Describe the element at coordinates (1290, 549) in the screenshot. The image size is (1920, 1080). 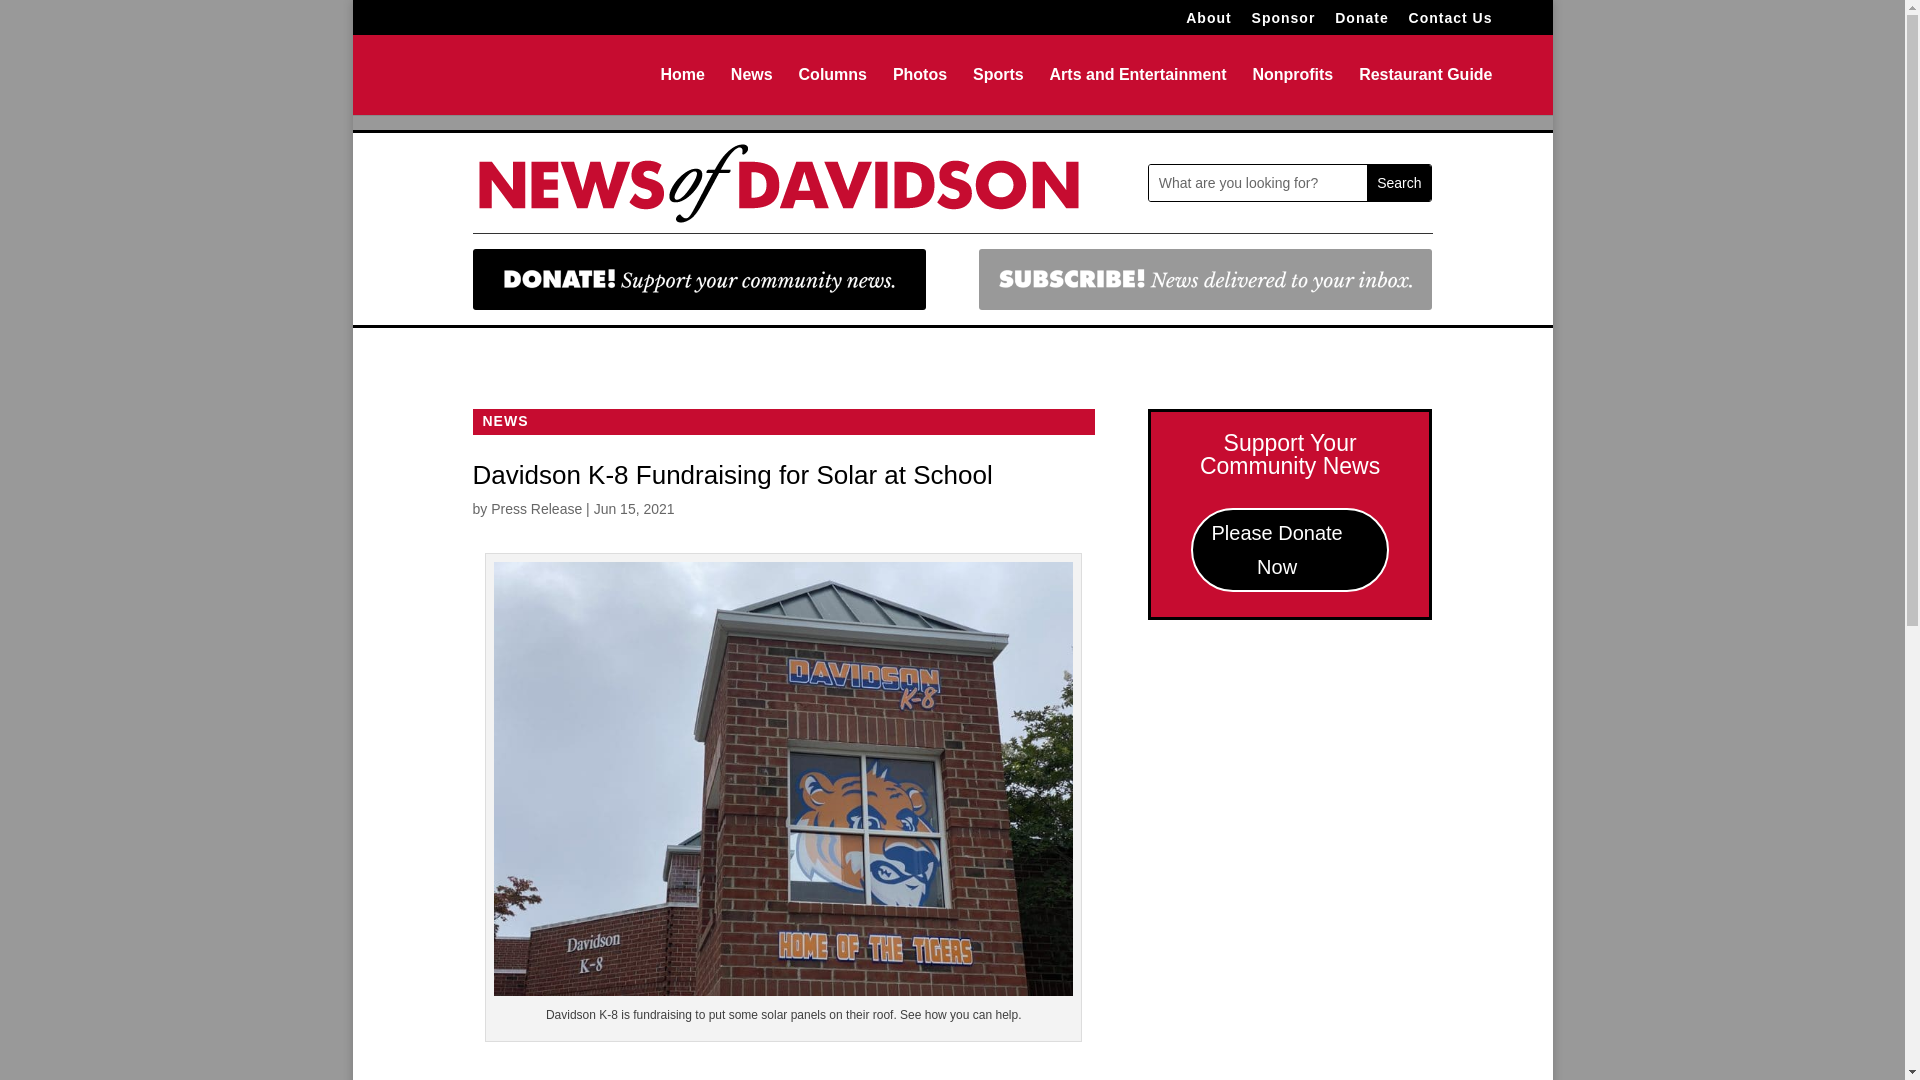
I see `Please Donate Now` at that location.